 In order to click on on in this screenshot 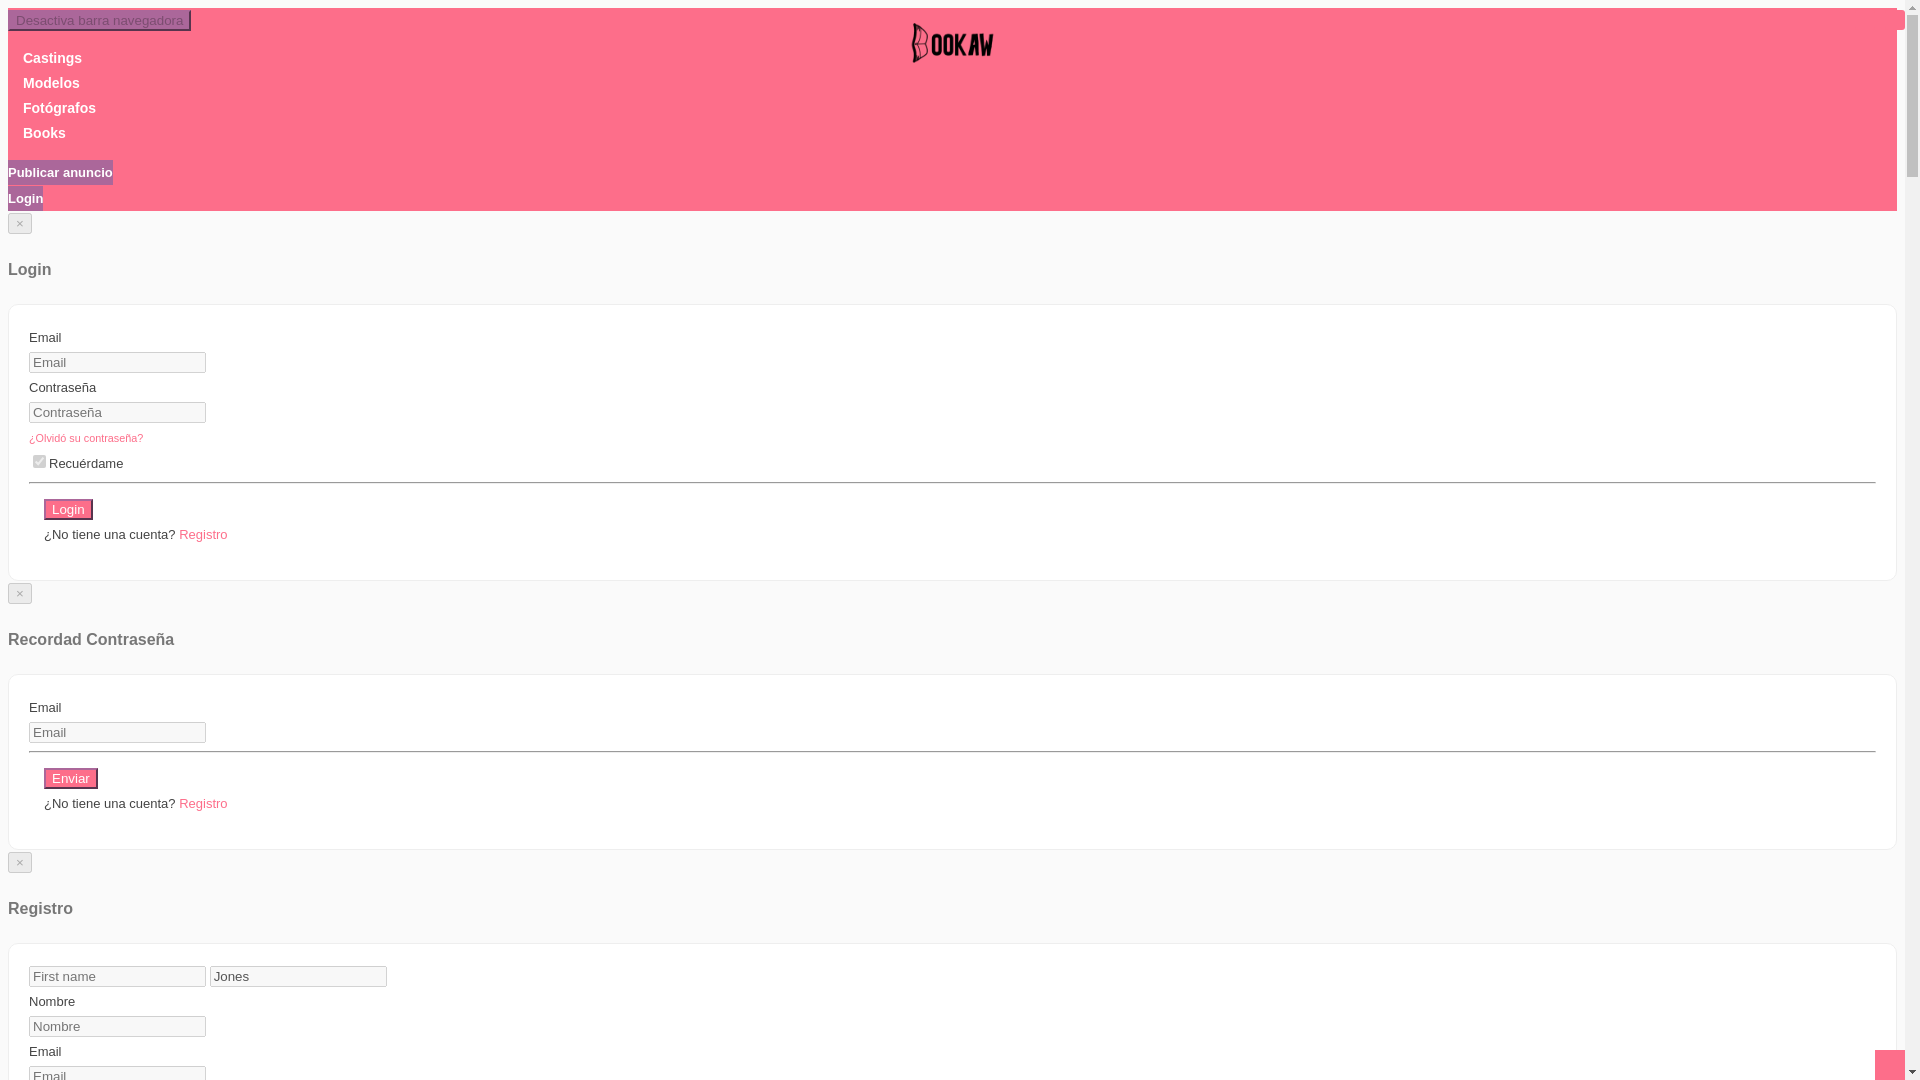, I will do `click(39, 460)`.